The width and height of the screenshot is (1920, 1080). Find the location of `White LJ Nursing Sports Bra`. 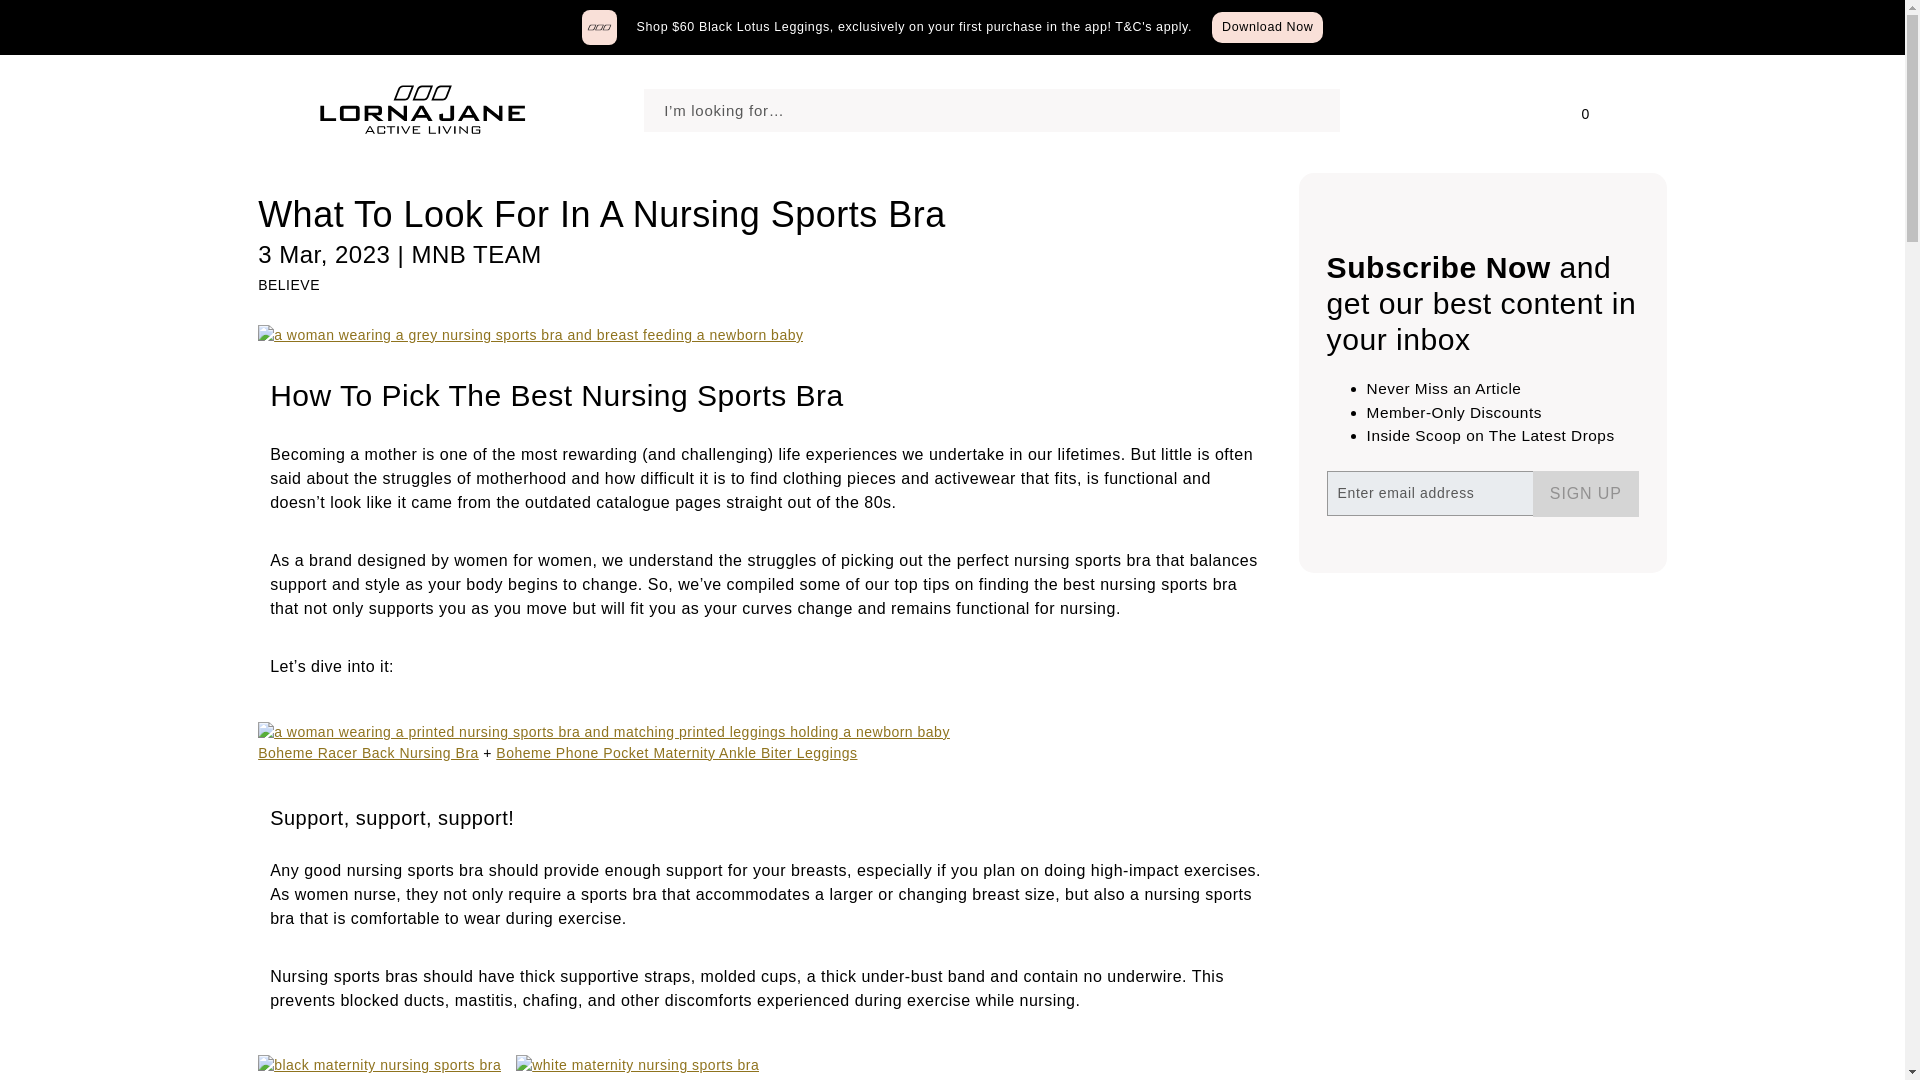

White LJ Nursing Sports Bra is located at coordinates (611, 1078).